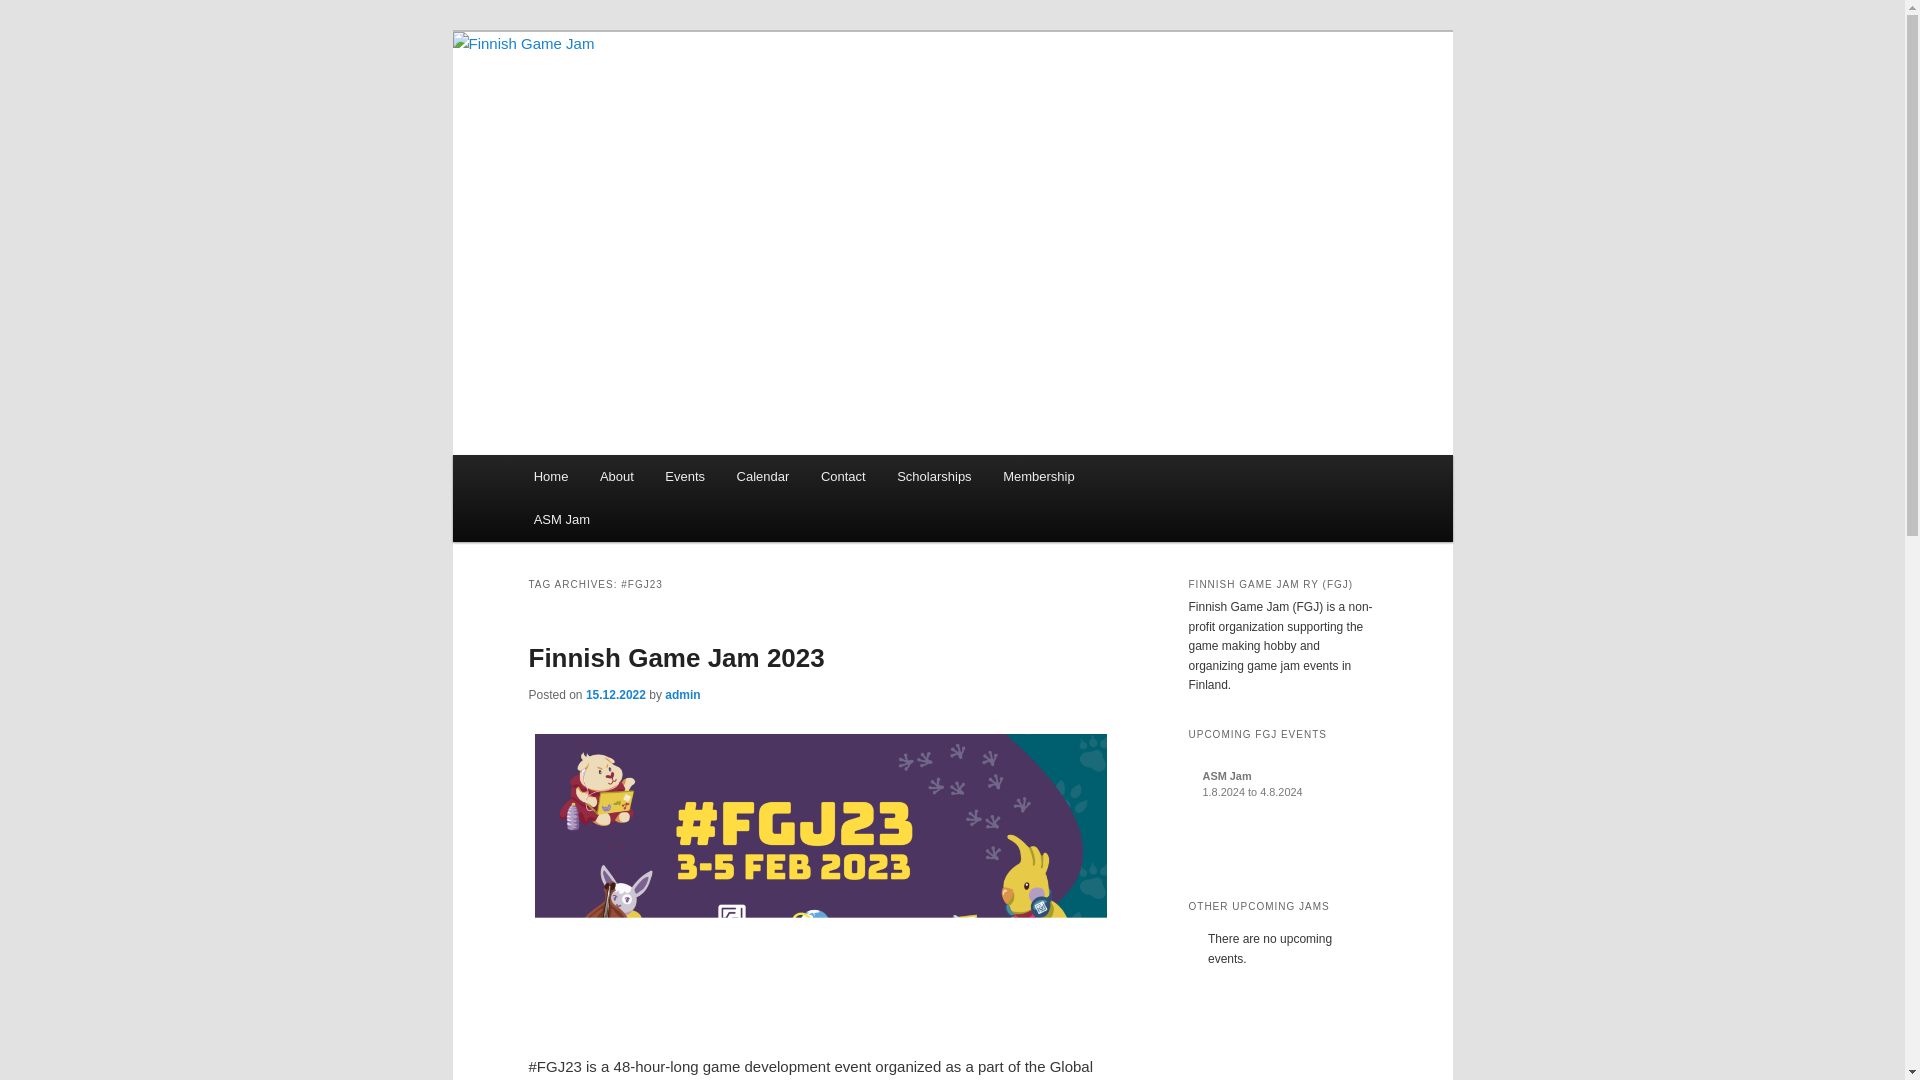 The image size is (1920, 1080). What do you see at coordinates (550, 476) in the screenshot?
I see `Home` at bounding box center [550, 476].